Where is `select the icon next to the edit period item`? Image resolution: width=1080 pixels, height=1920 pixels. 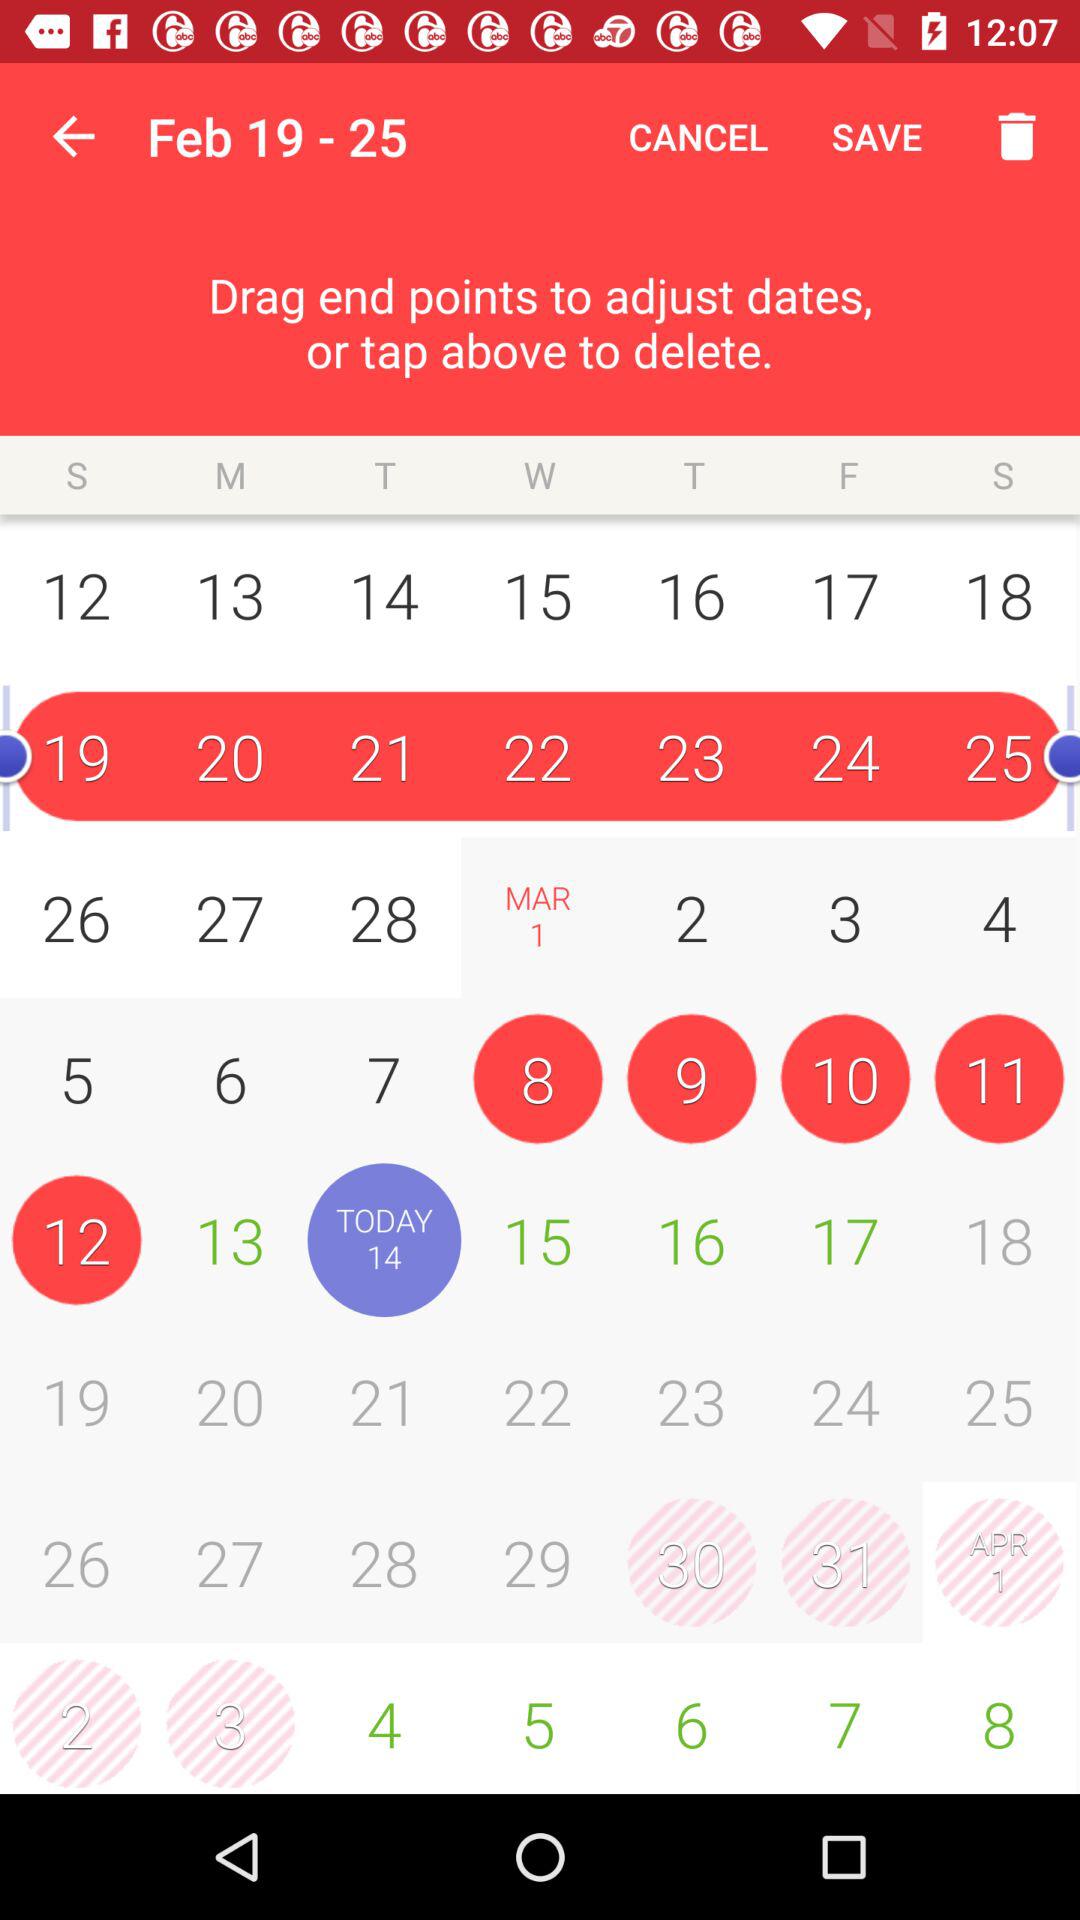 select the icon next to the edit period item is located at coordinates (73, 136).